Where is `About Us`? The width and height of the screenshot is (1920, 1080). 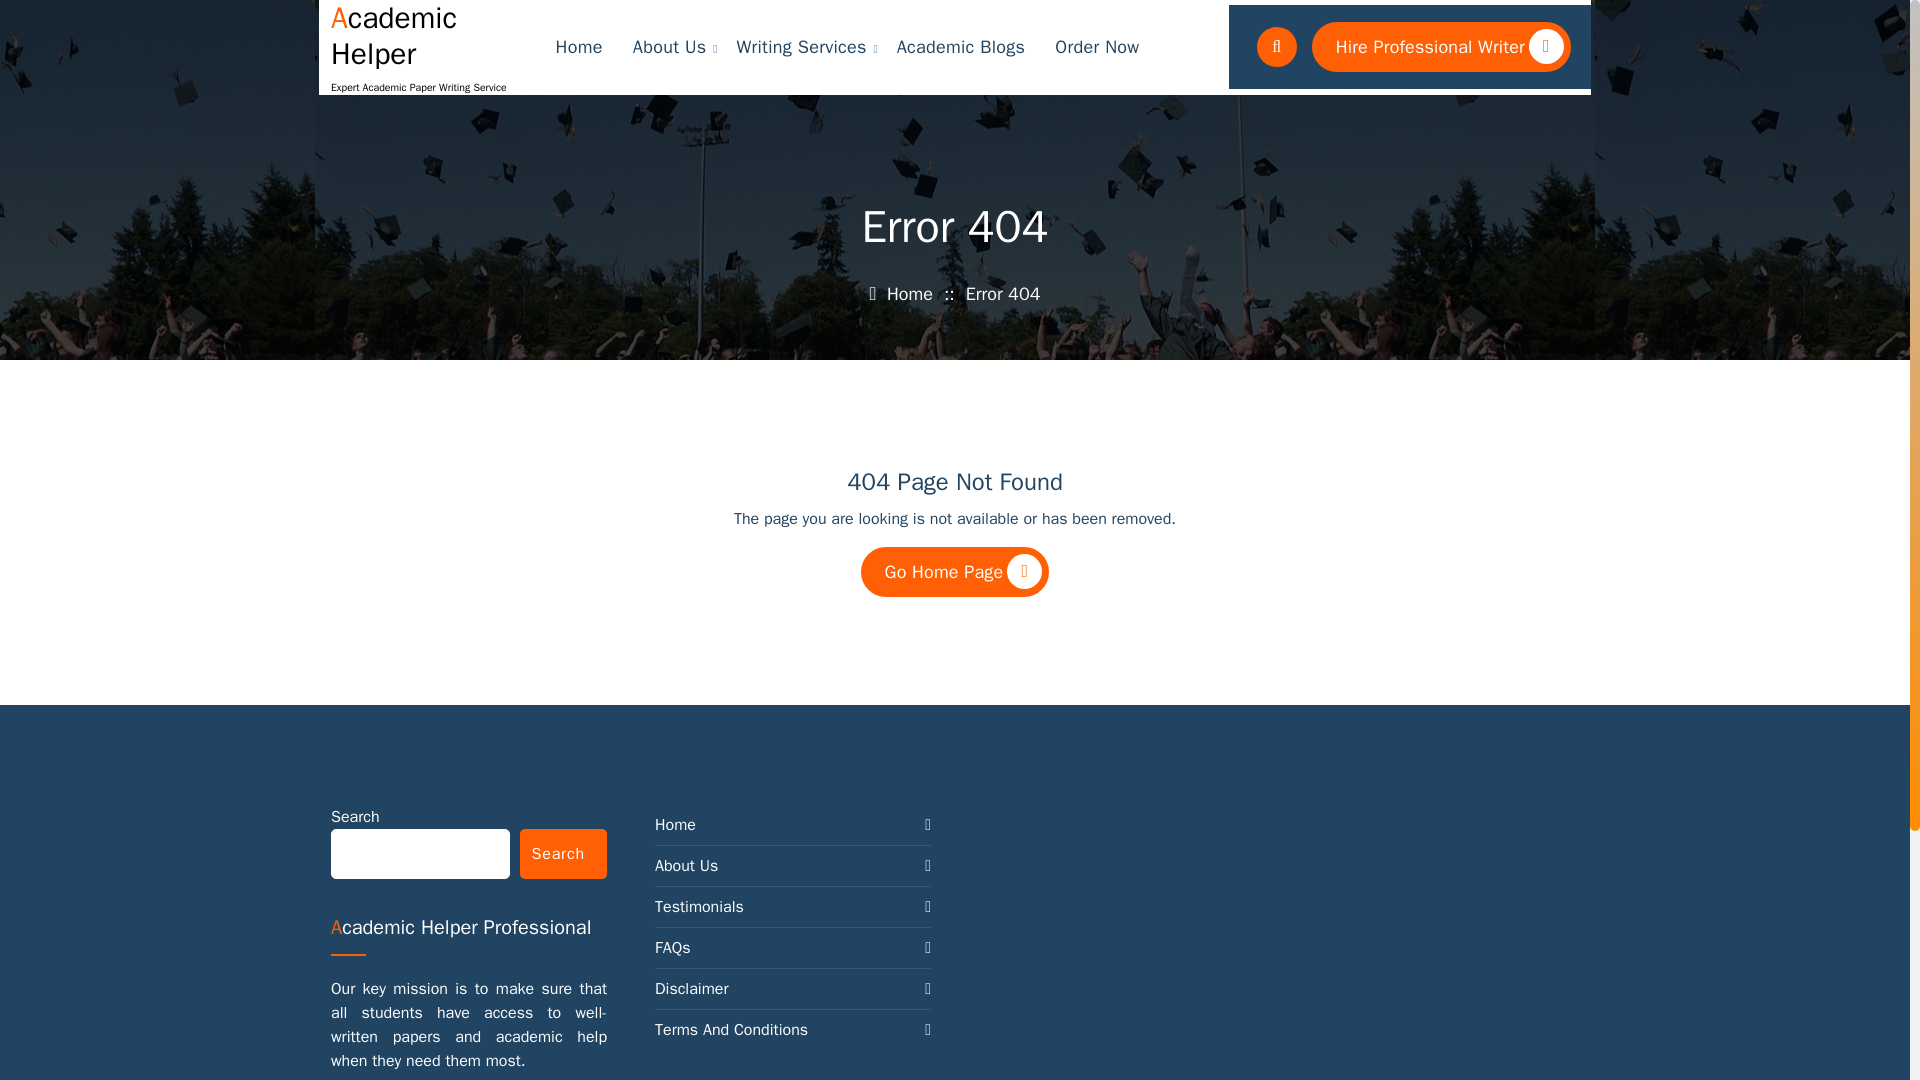
About Us is located at coordinates (669, 47).